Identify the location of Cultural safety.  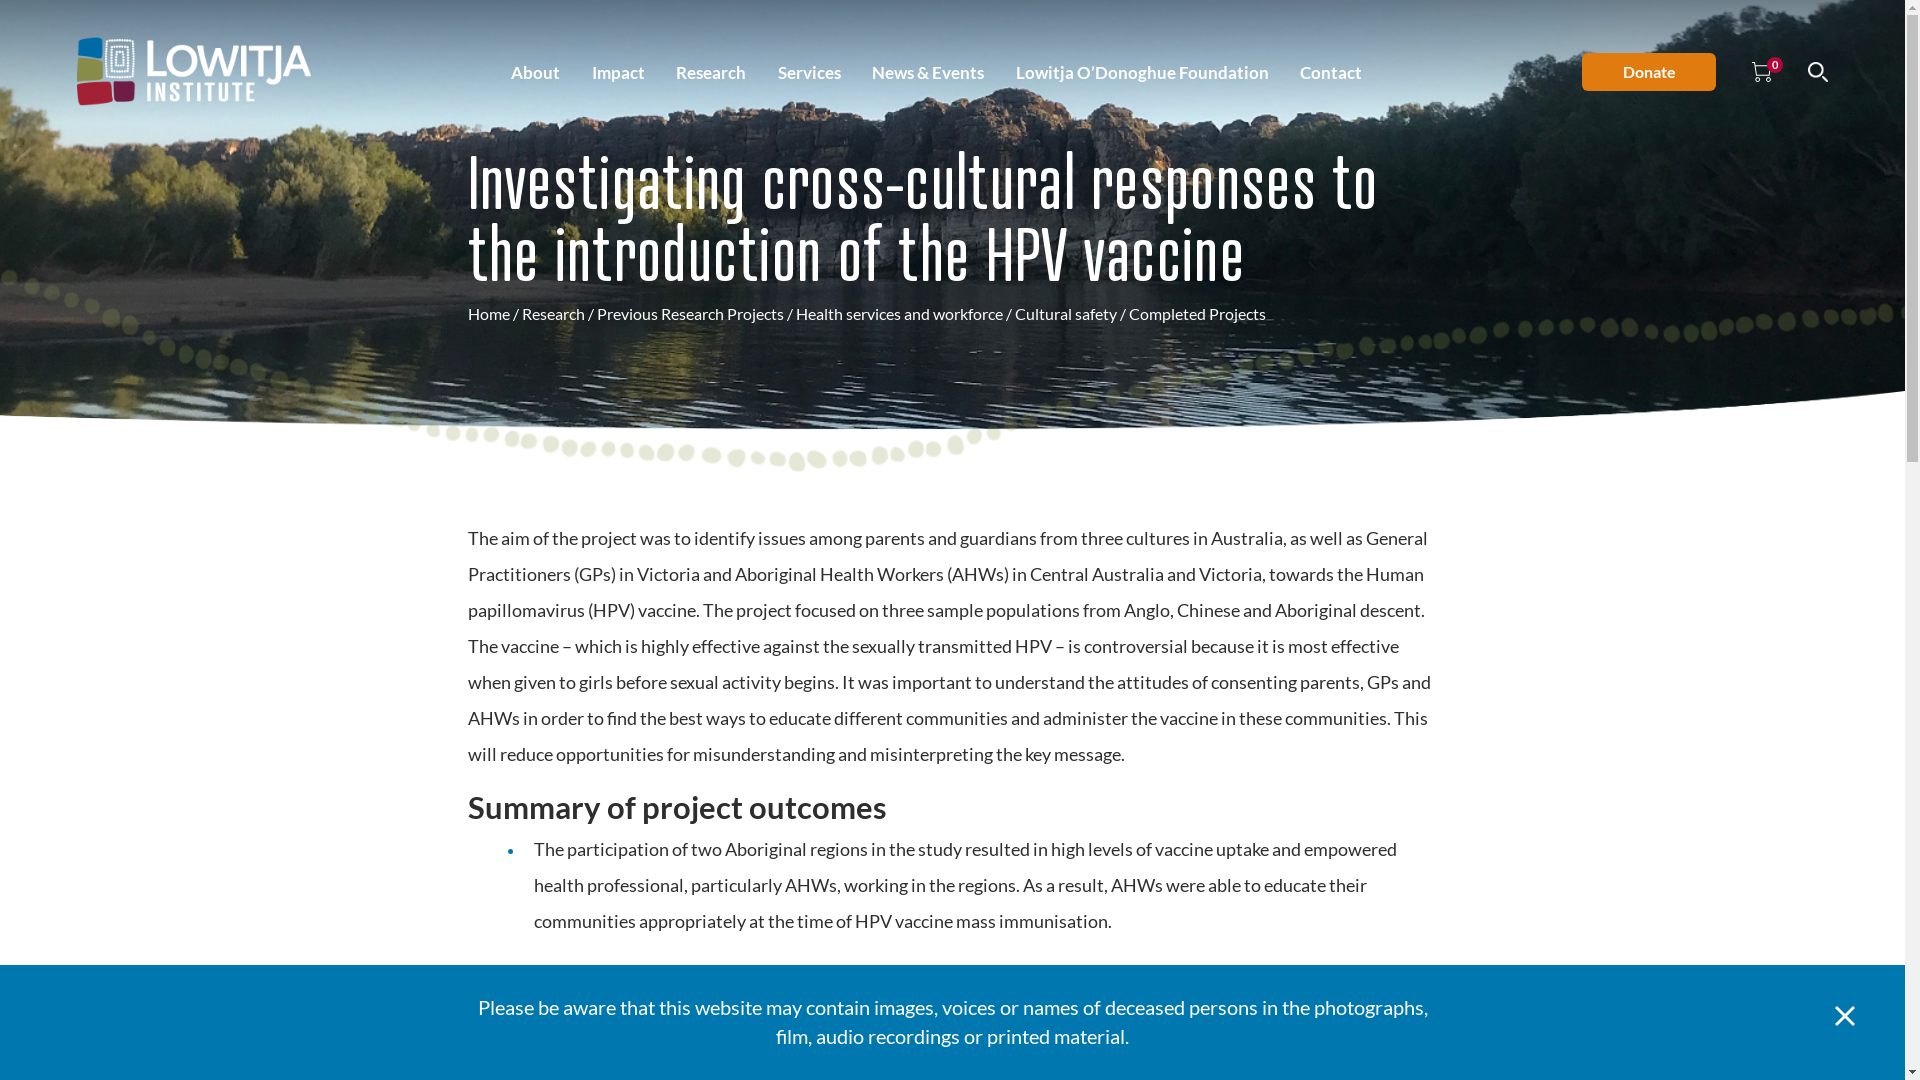
(1064, 314).